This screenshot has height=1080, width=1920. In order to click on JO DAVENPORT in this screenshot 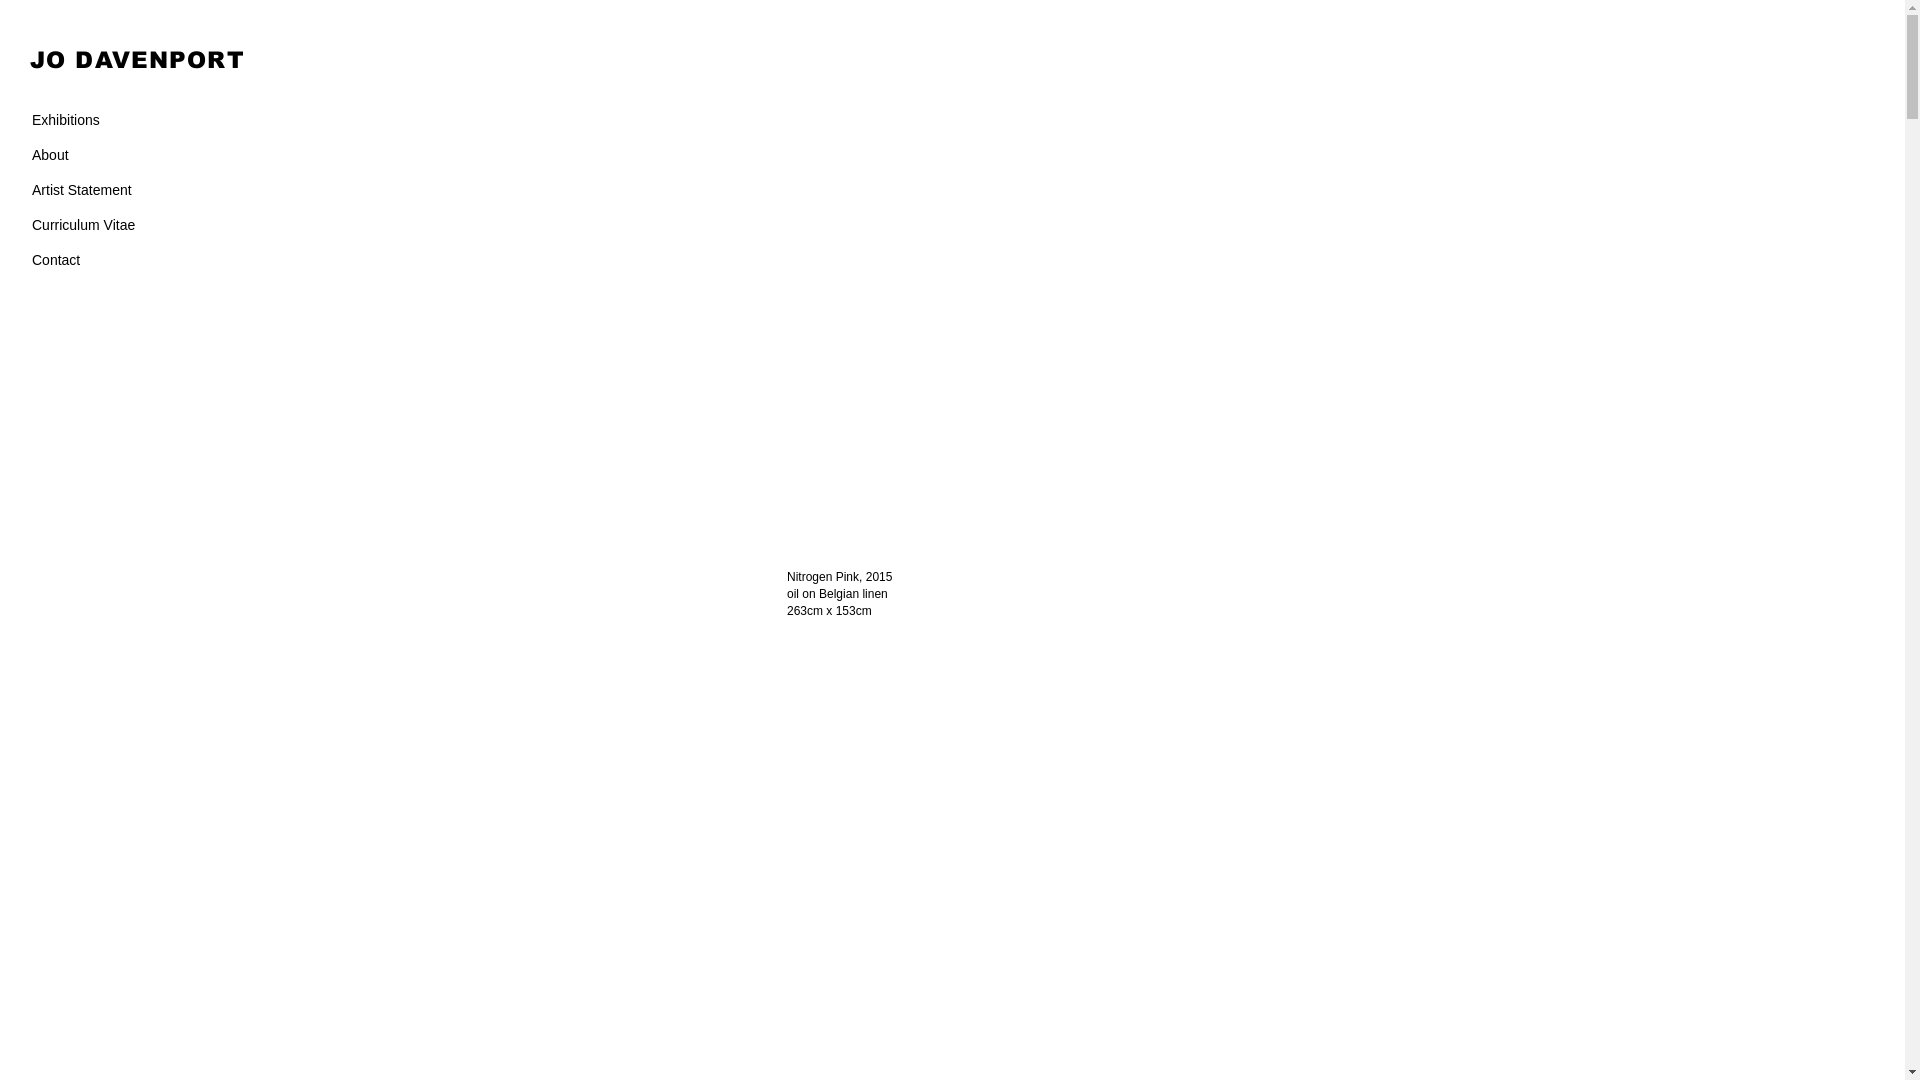, I will do `click(137, 60)`.